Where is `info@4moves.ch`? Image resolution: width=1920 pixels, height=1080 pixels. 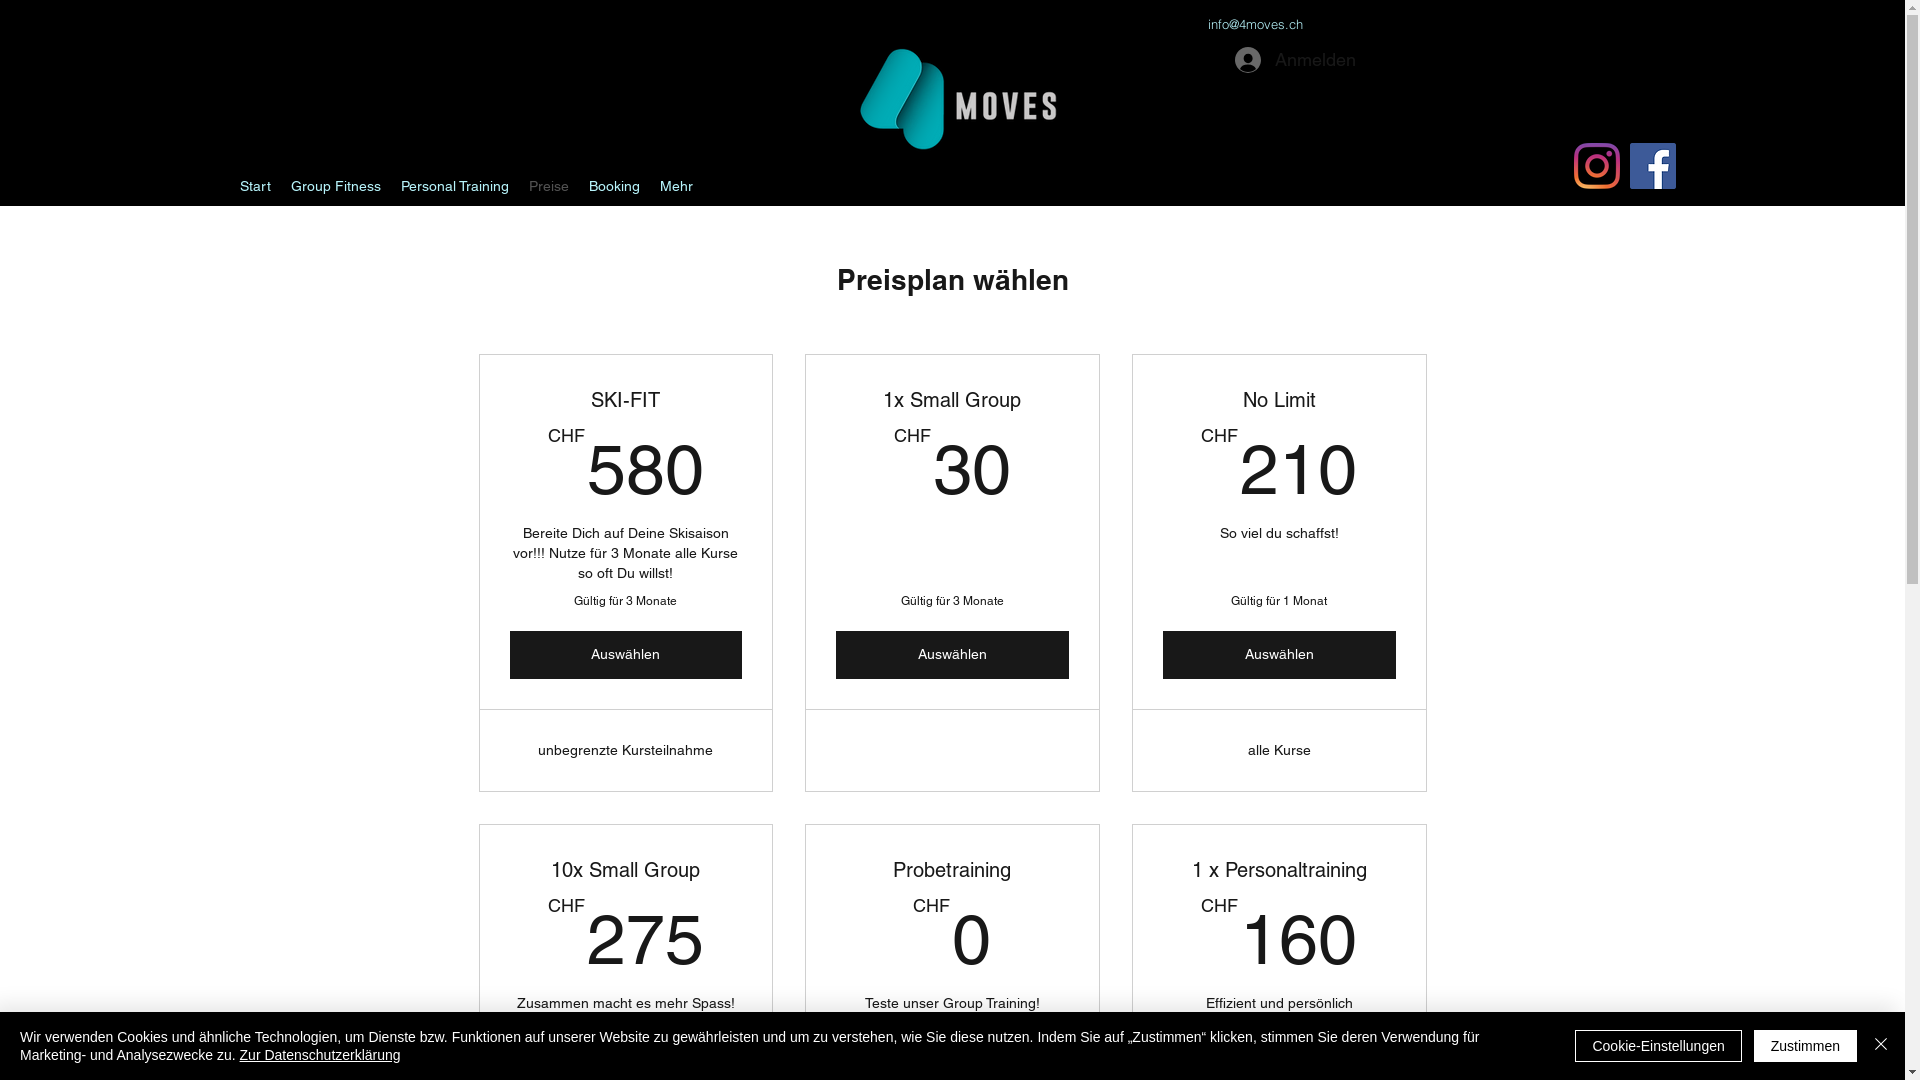
info@4moves.ch is located at coordinates (1256, 24).